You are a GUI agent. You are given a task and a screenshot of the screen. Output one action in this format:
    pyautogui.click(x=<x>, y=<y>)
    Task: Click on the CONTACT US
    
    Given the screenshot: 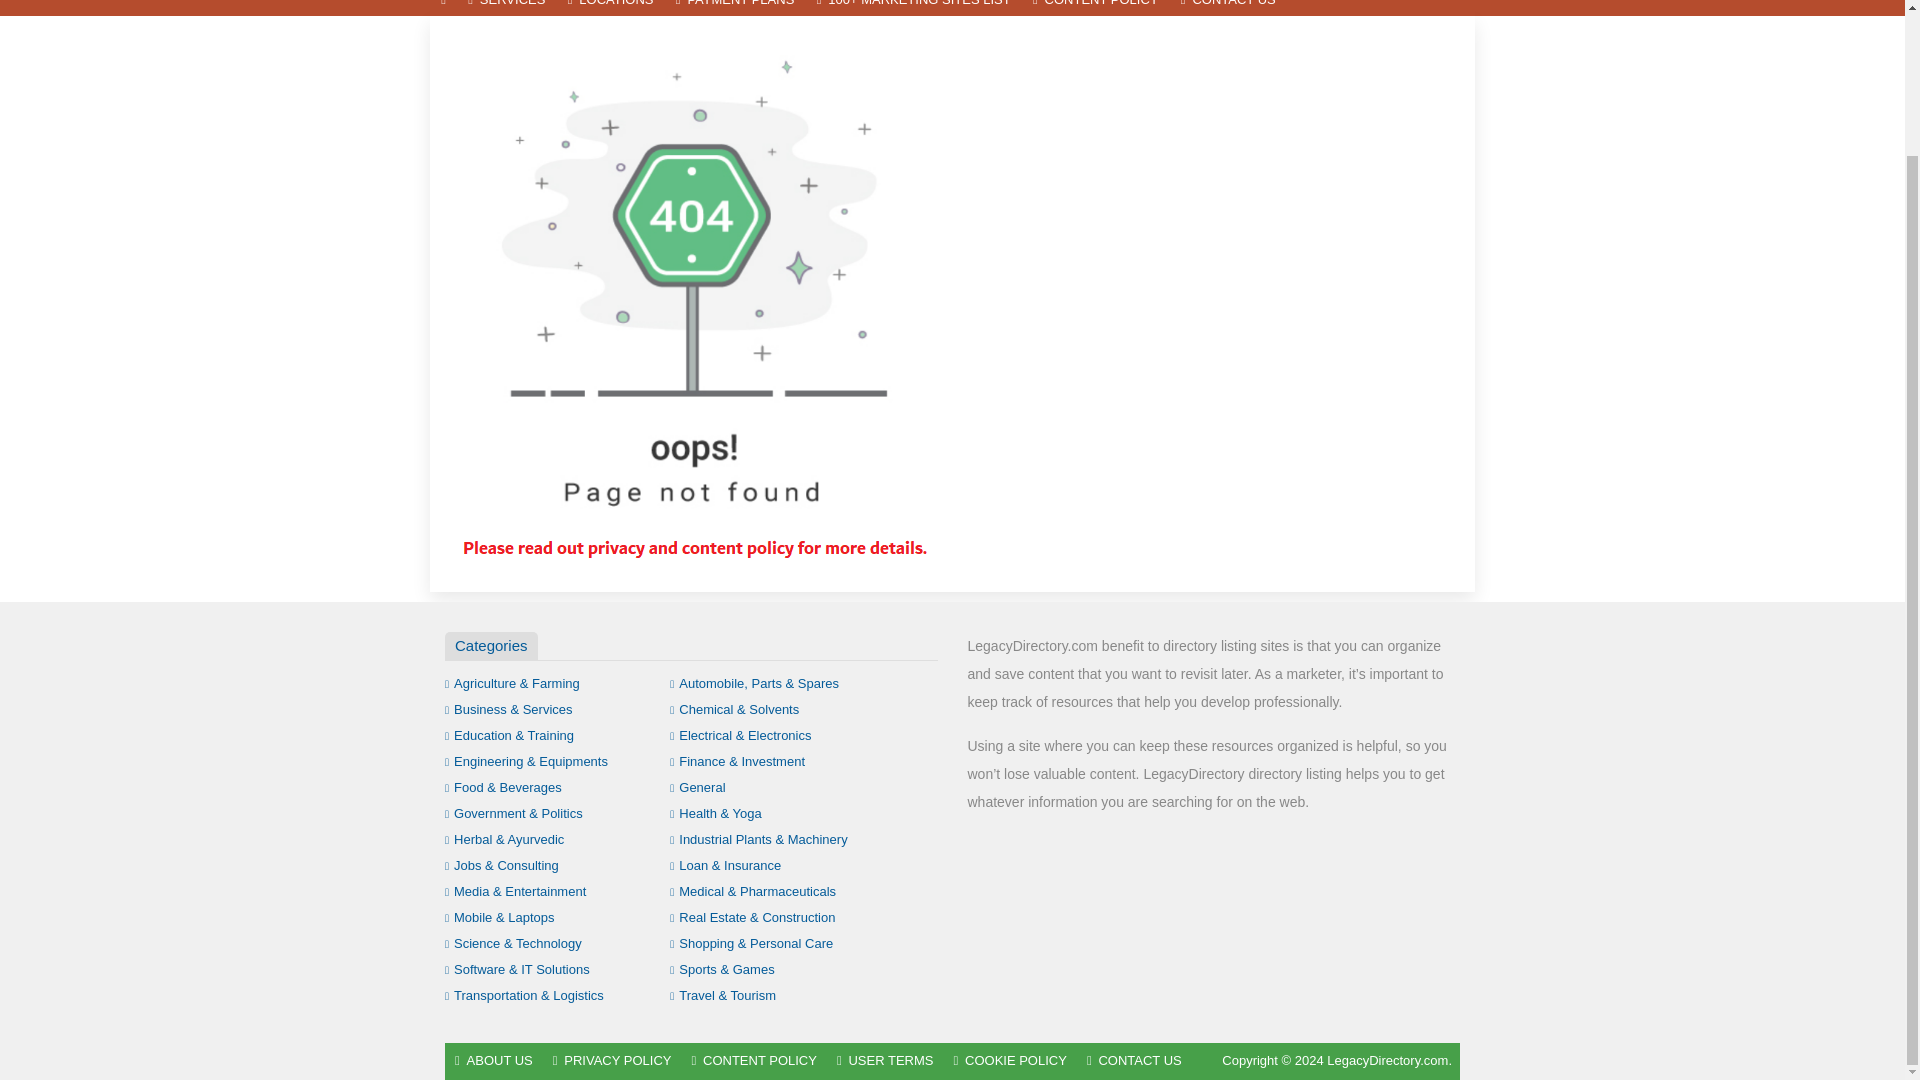 What is the action you would take?
    pyautogui.click(x=1228, y=8)
    